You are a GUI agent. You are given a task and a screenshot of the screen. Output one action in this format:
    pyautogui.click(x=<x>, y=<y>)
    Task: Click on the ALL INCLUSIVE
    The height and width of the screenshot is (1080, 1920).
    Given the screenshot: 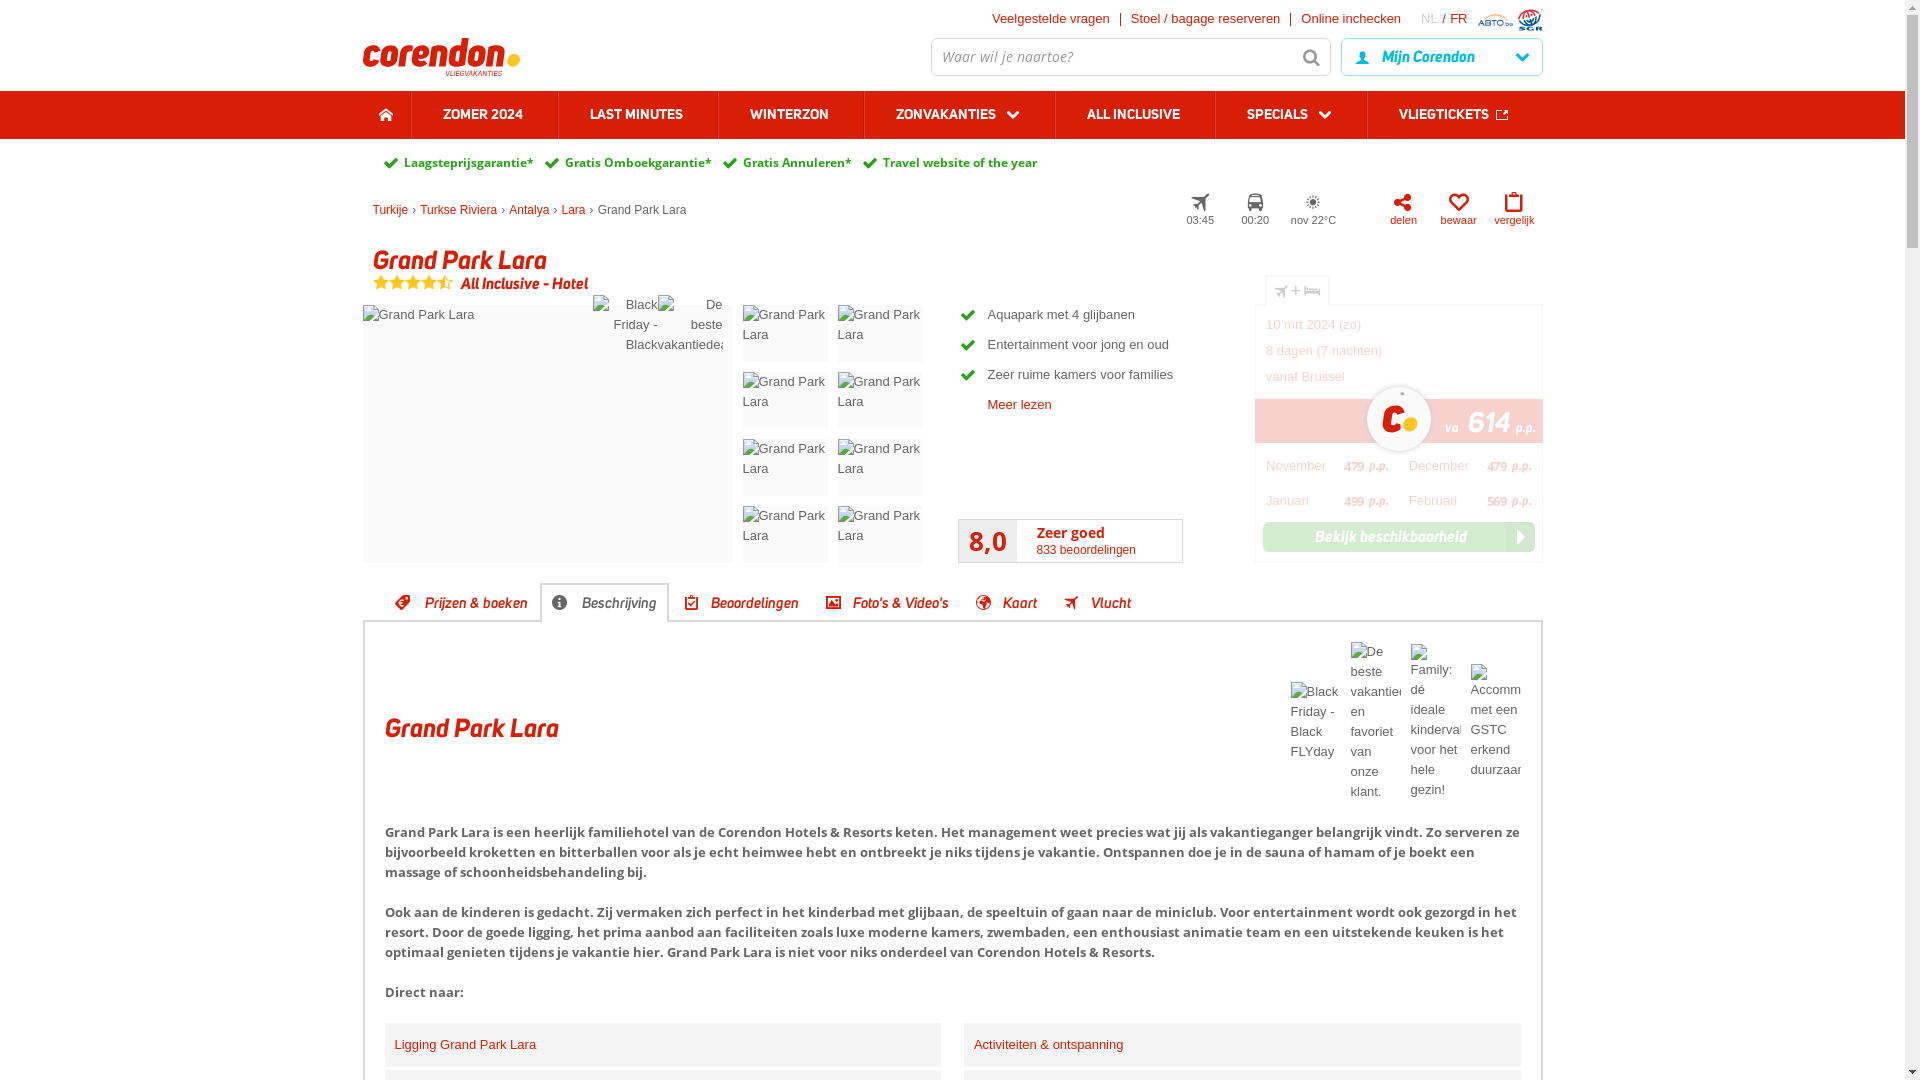 What is the action you would take?
    pyautogui.click(x=1134, y=115)
    